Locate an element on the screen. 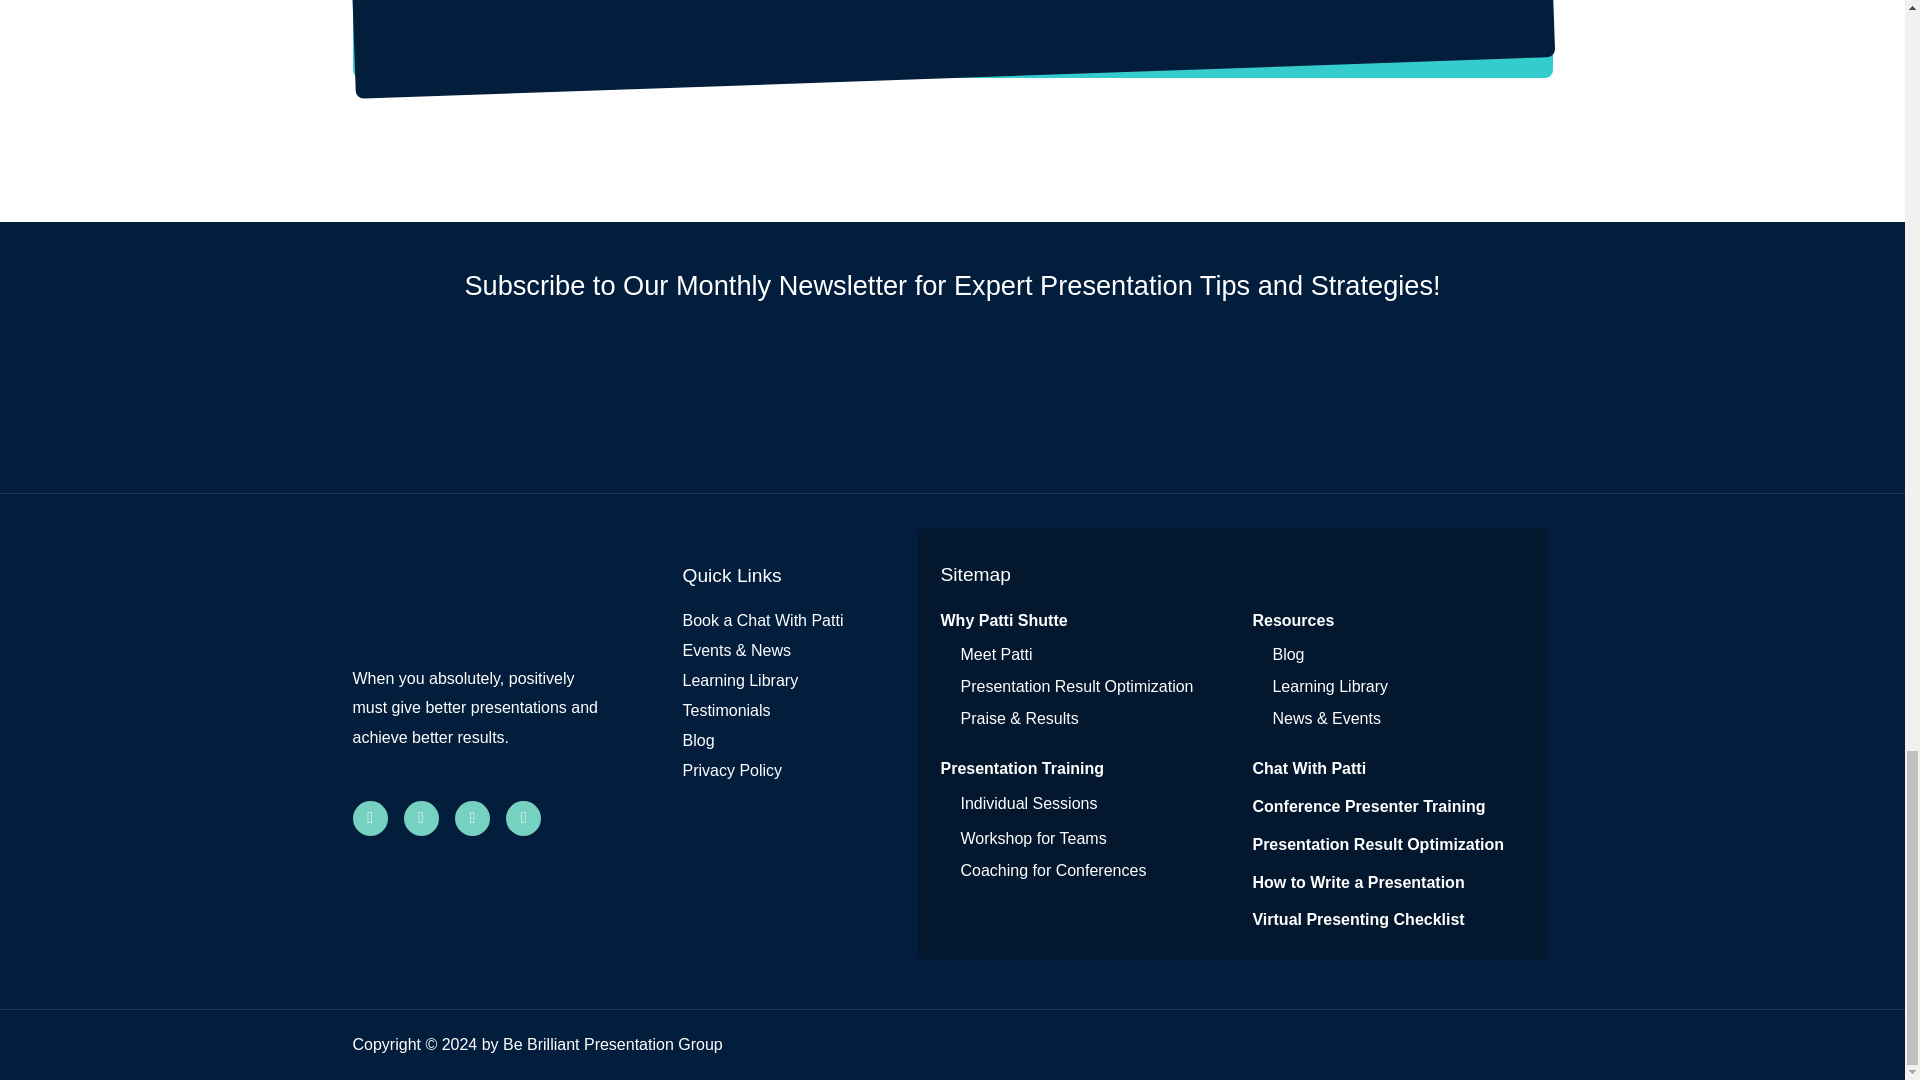 This screenshot has height=1080, width=1920. News Letter Signup Form v1.0 - Simple is located at coordinates (952, 398).